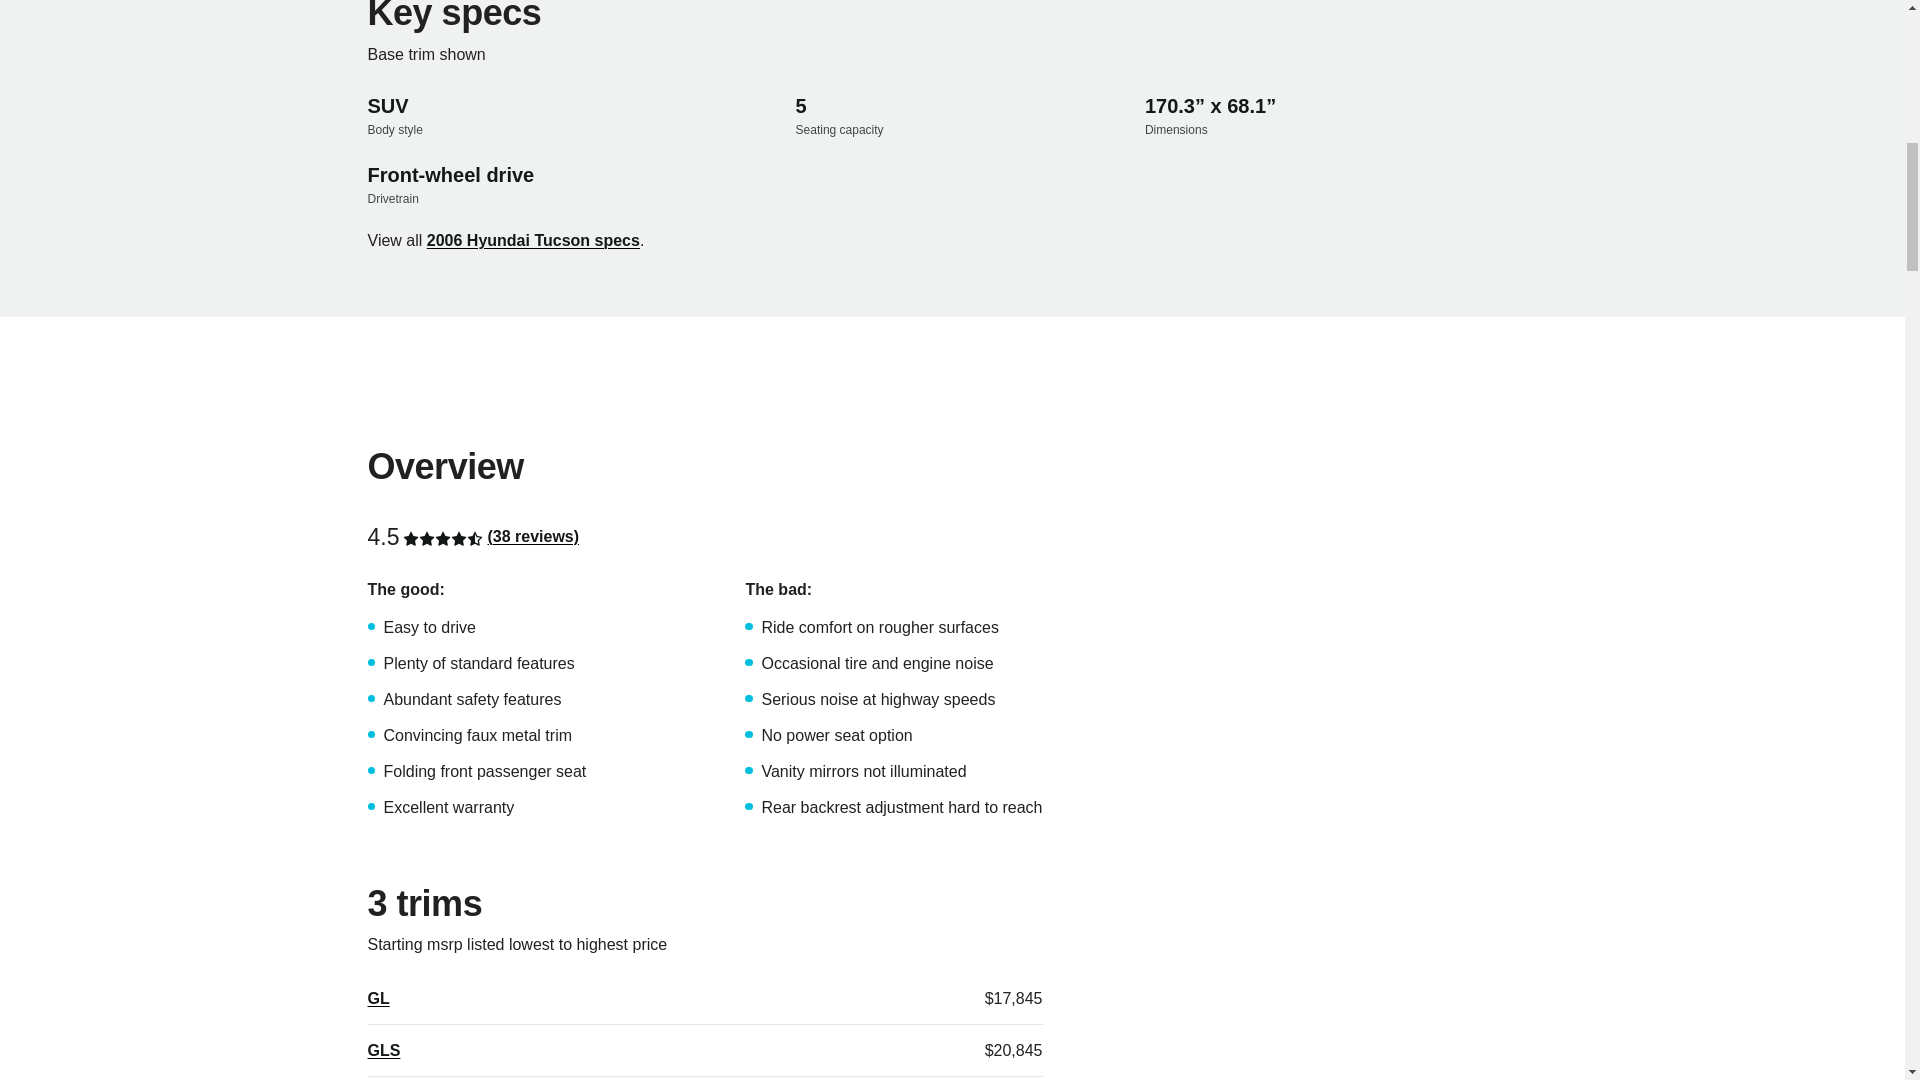  I want to click on 2006 Hyundai Tucson specs, so click(532, 240).